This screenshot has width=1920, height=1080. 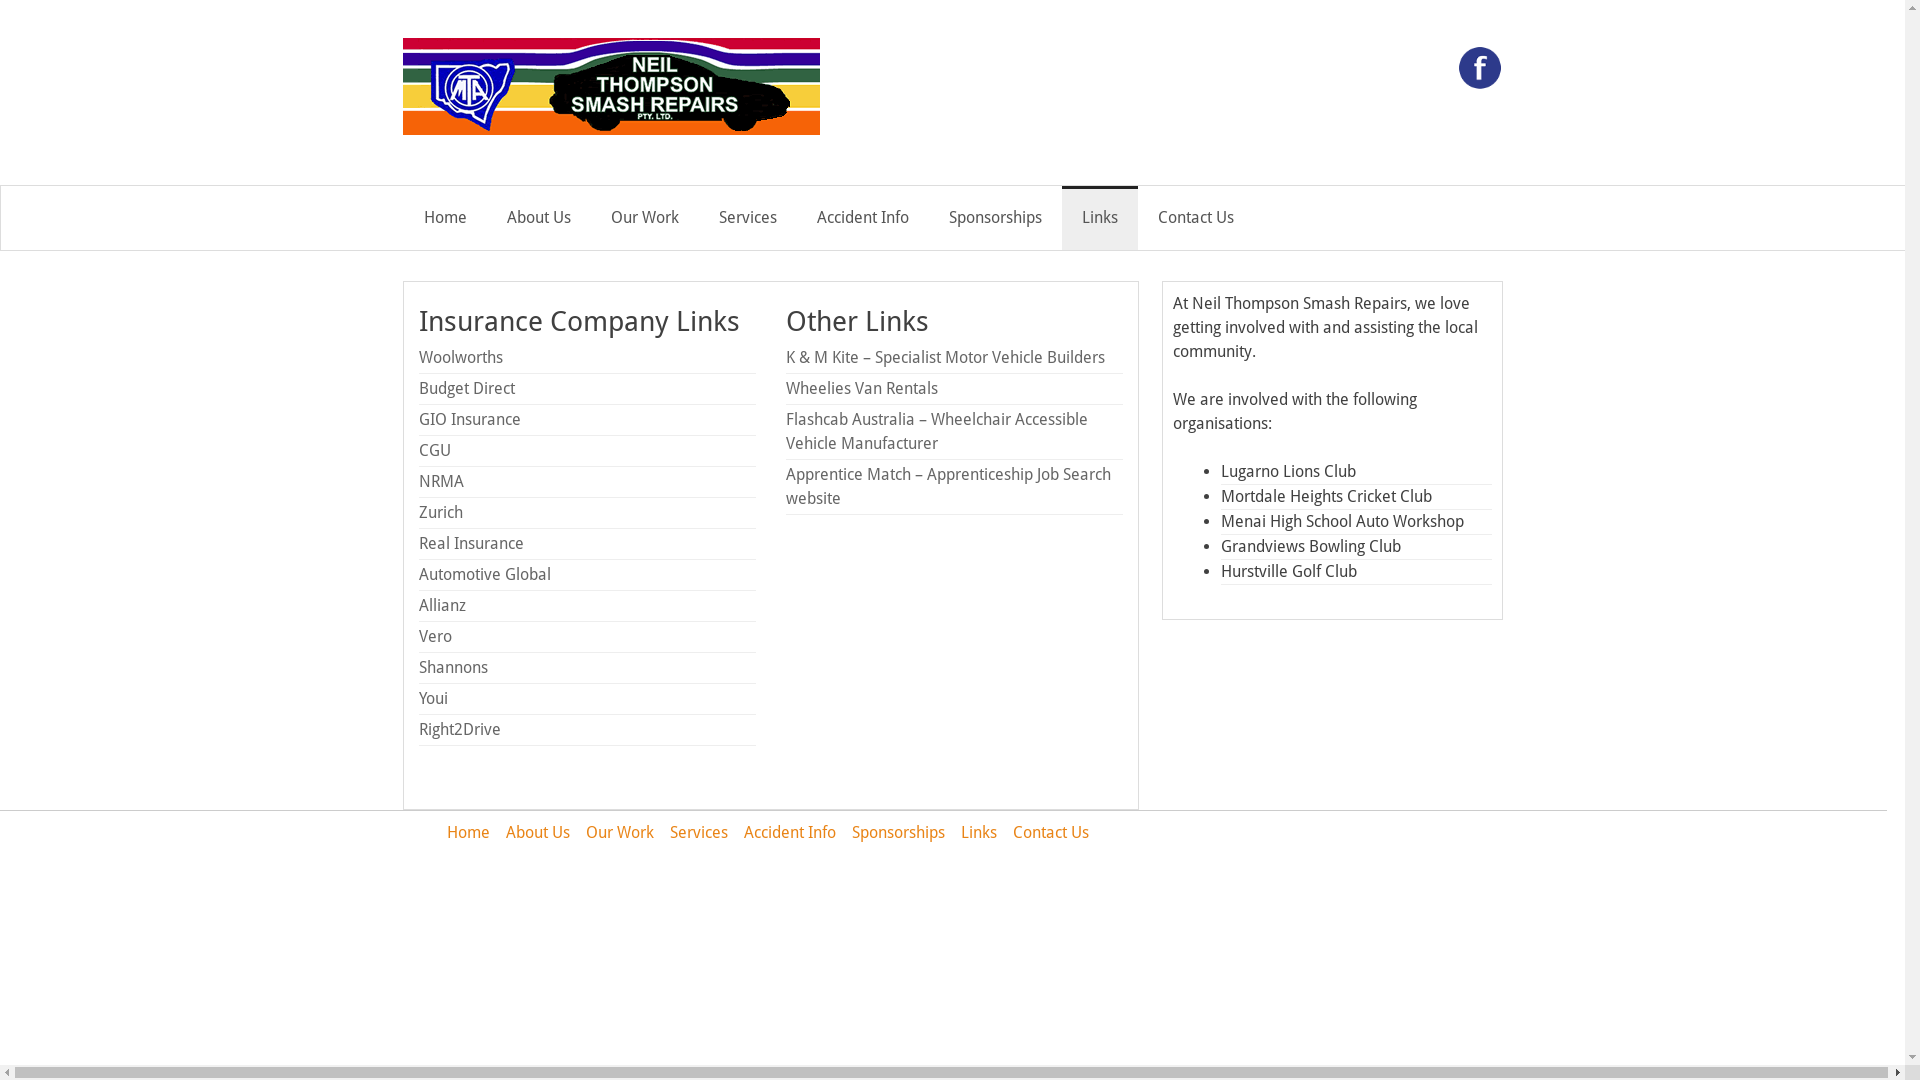 I want to click on Shannons, so click(x=452, y=668).